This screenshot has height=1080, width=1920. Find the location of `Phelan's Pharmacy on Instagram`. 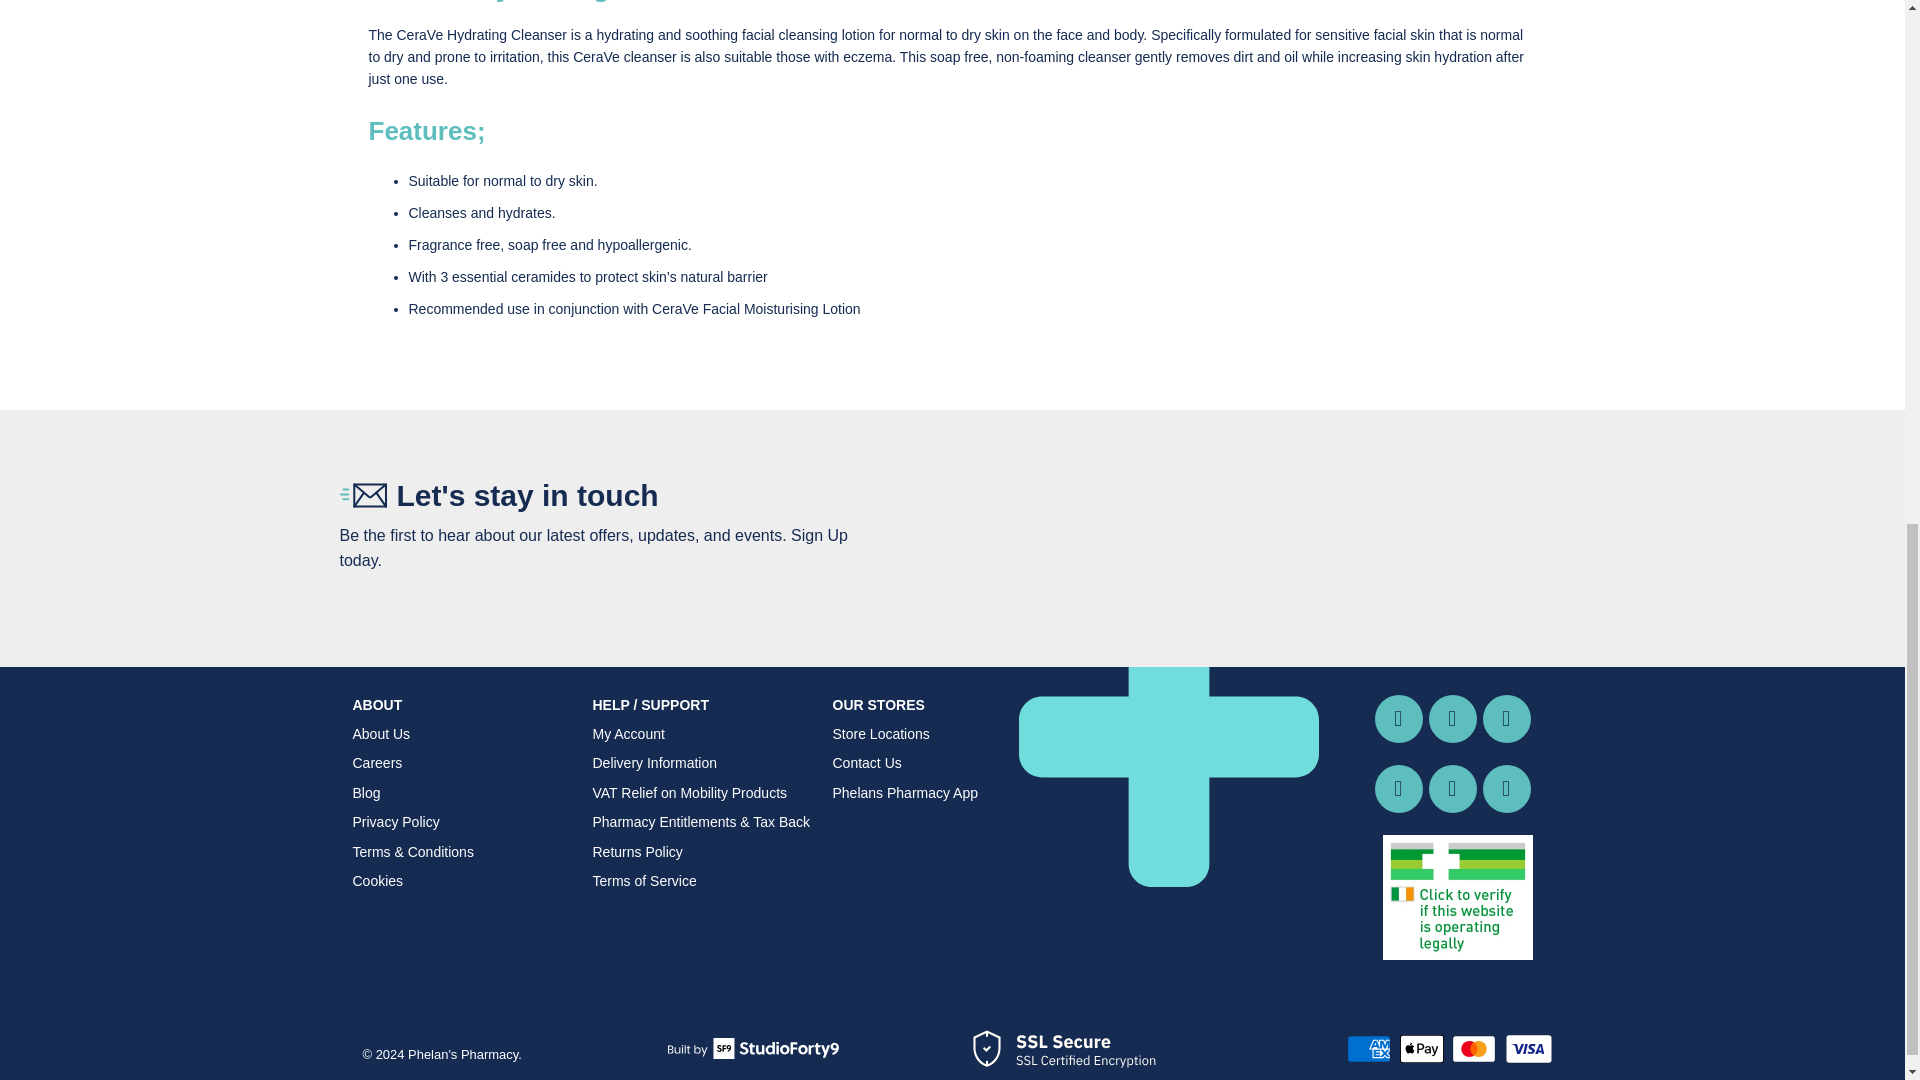

Phelan's Pharmacy on Instagram is located at coordinates (1398, 788).